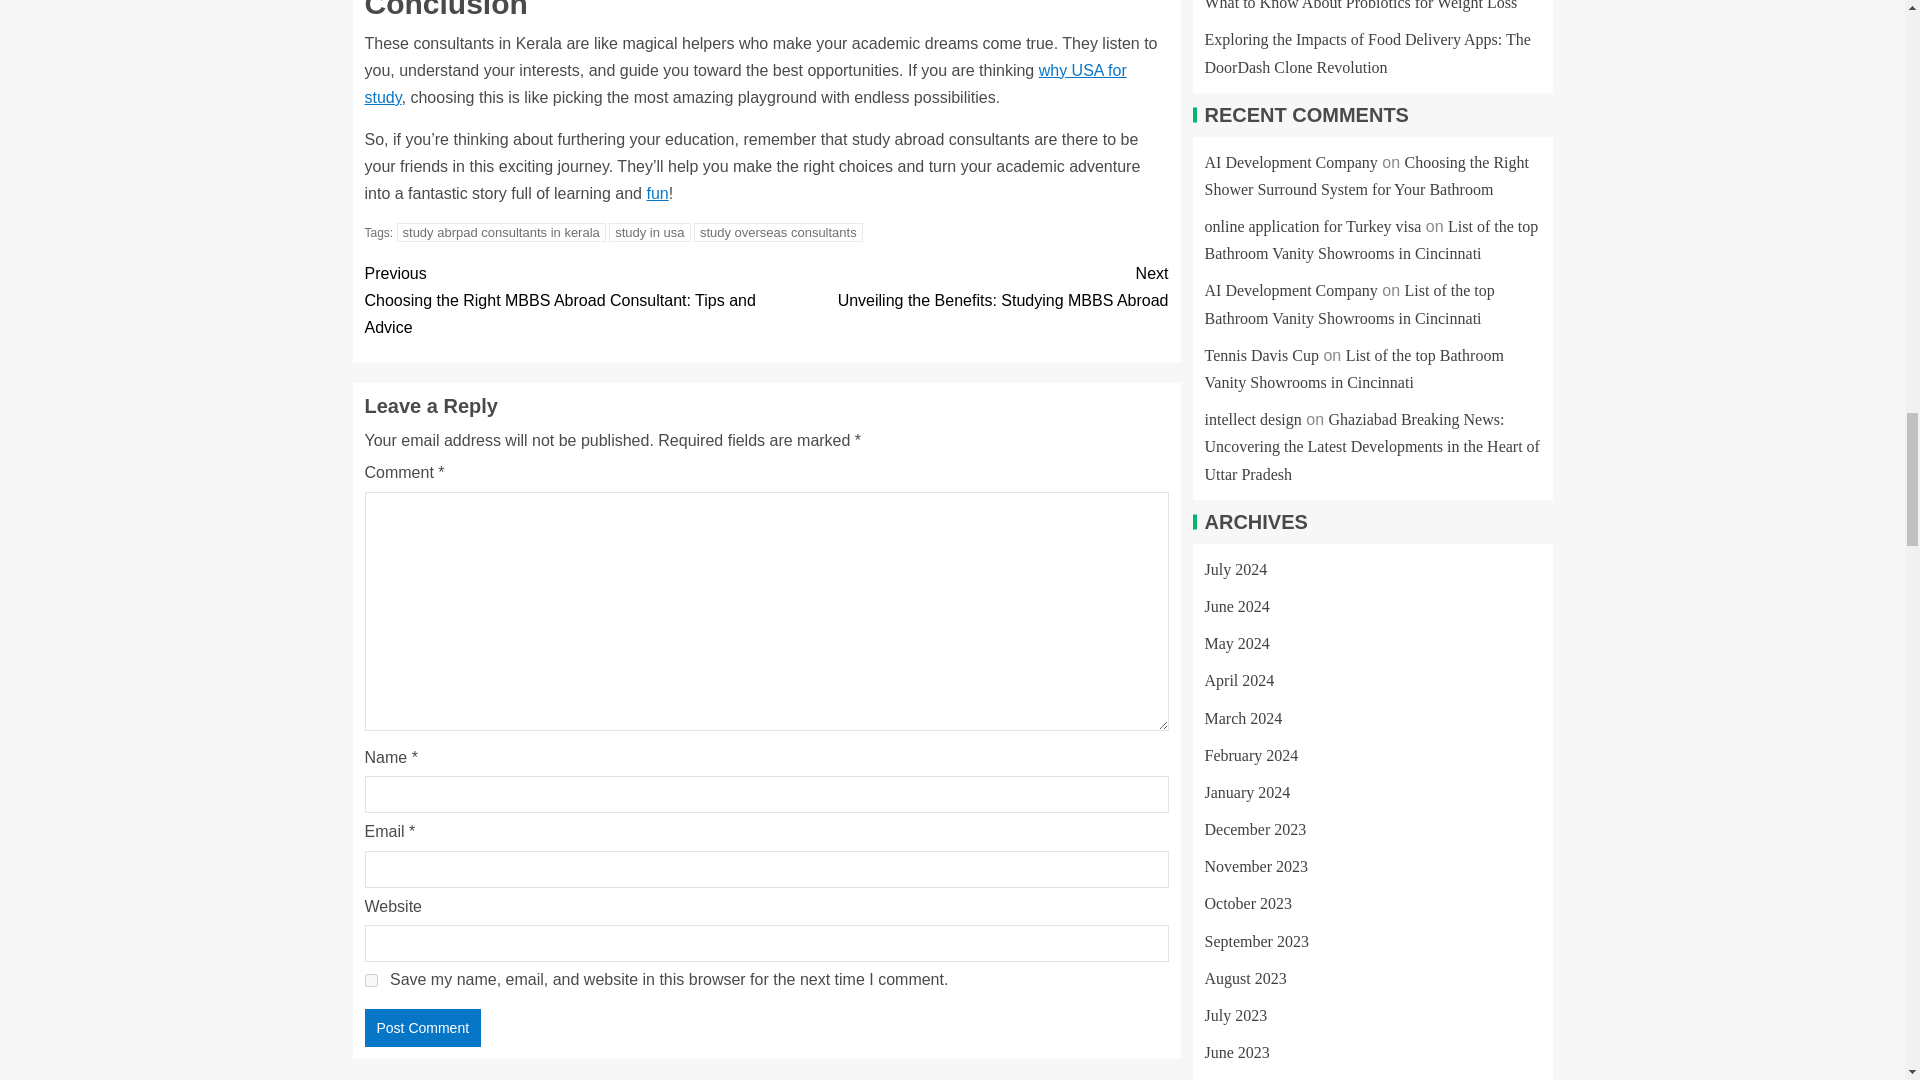 This screenshot has width=1920, height=1080. I want to click on yes, so click(370, 980).